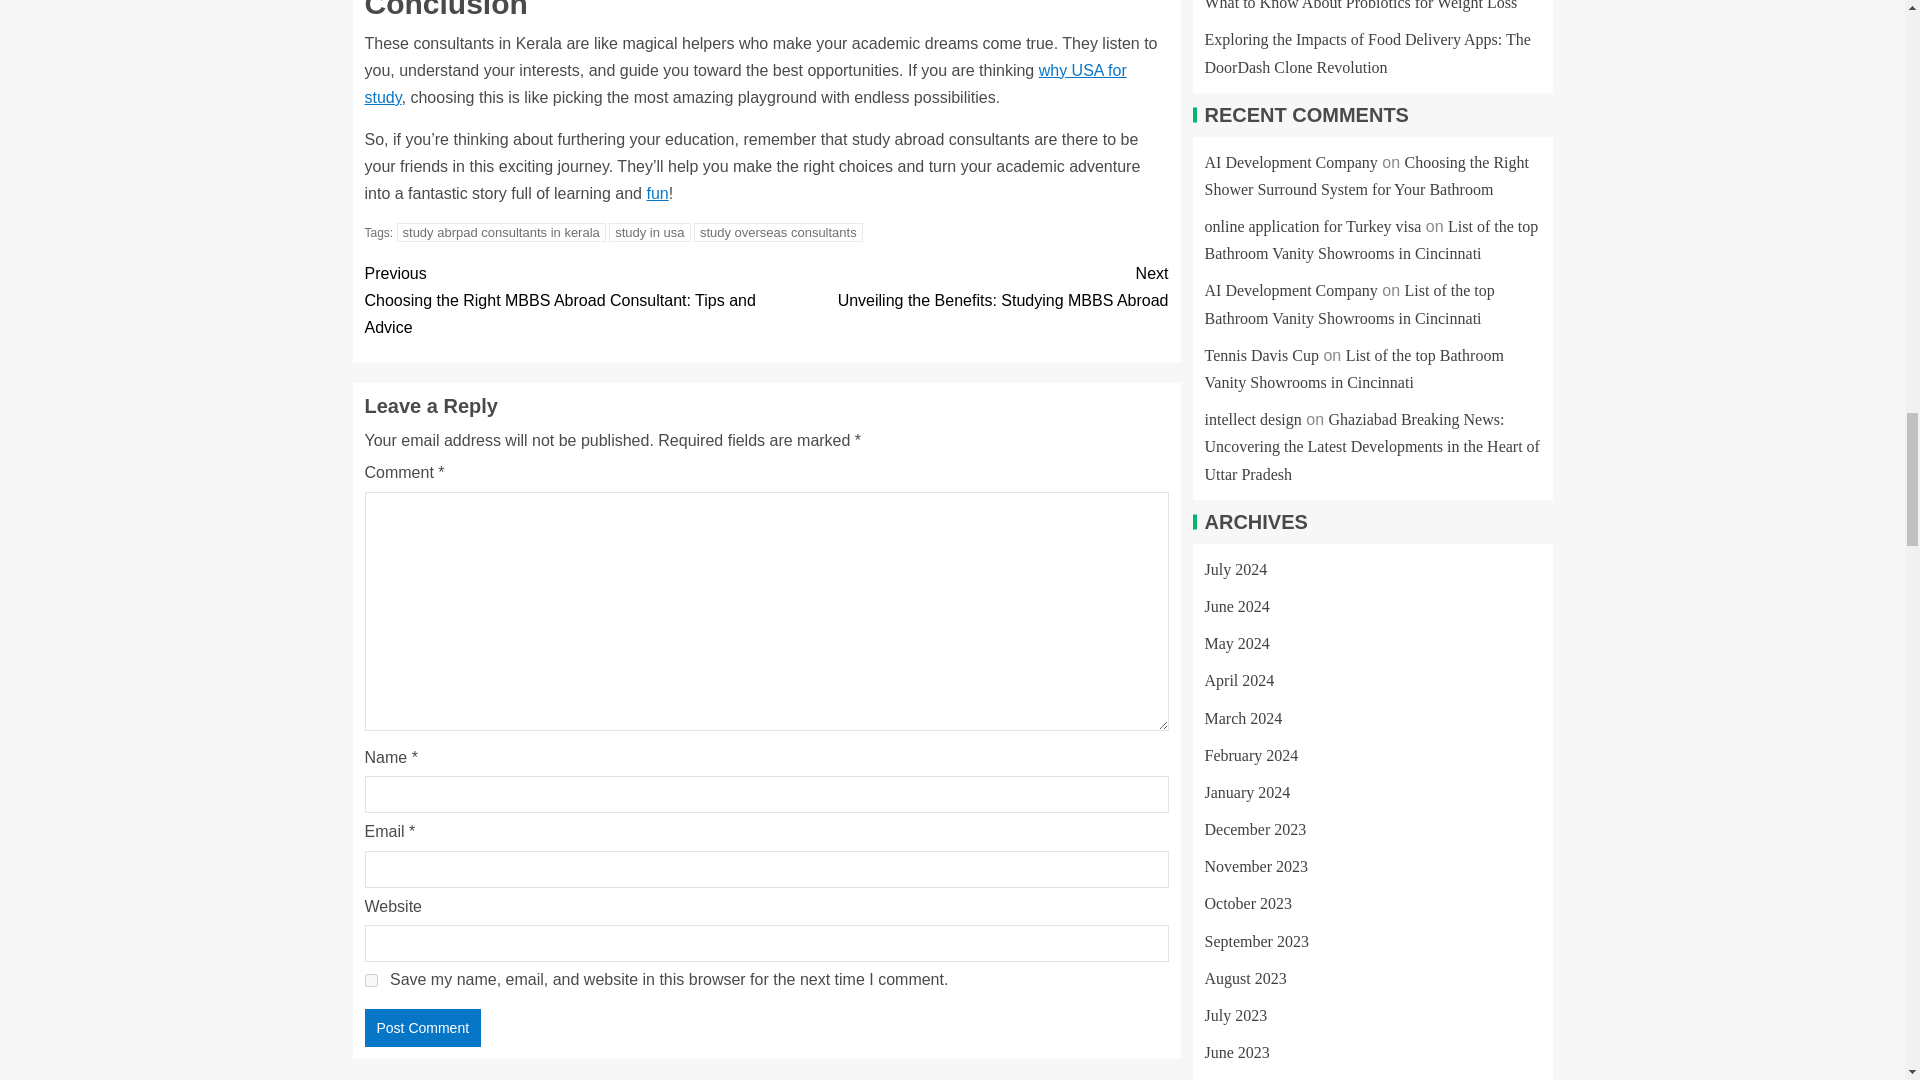 This screenshot has width=1920, height=1080. I want to click on yes, so click(370, 980).